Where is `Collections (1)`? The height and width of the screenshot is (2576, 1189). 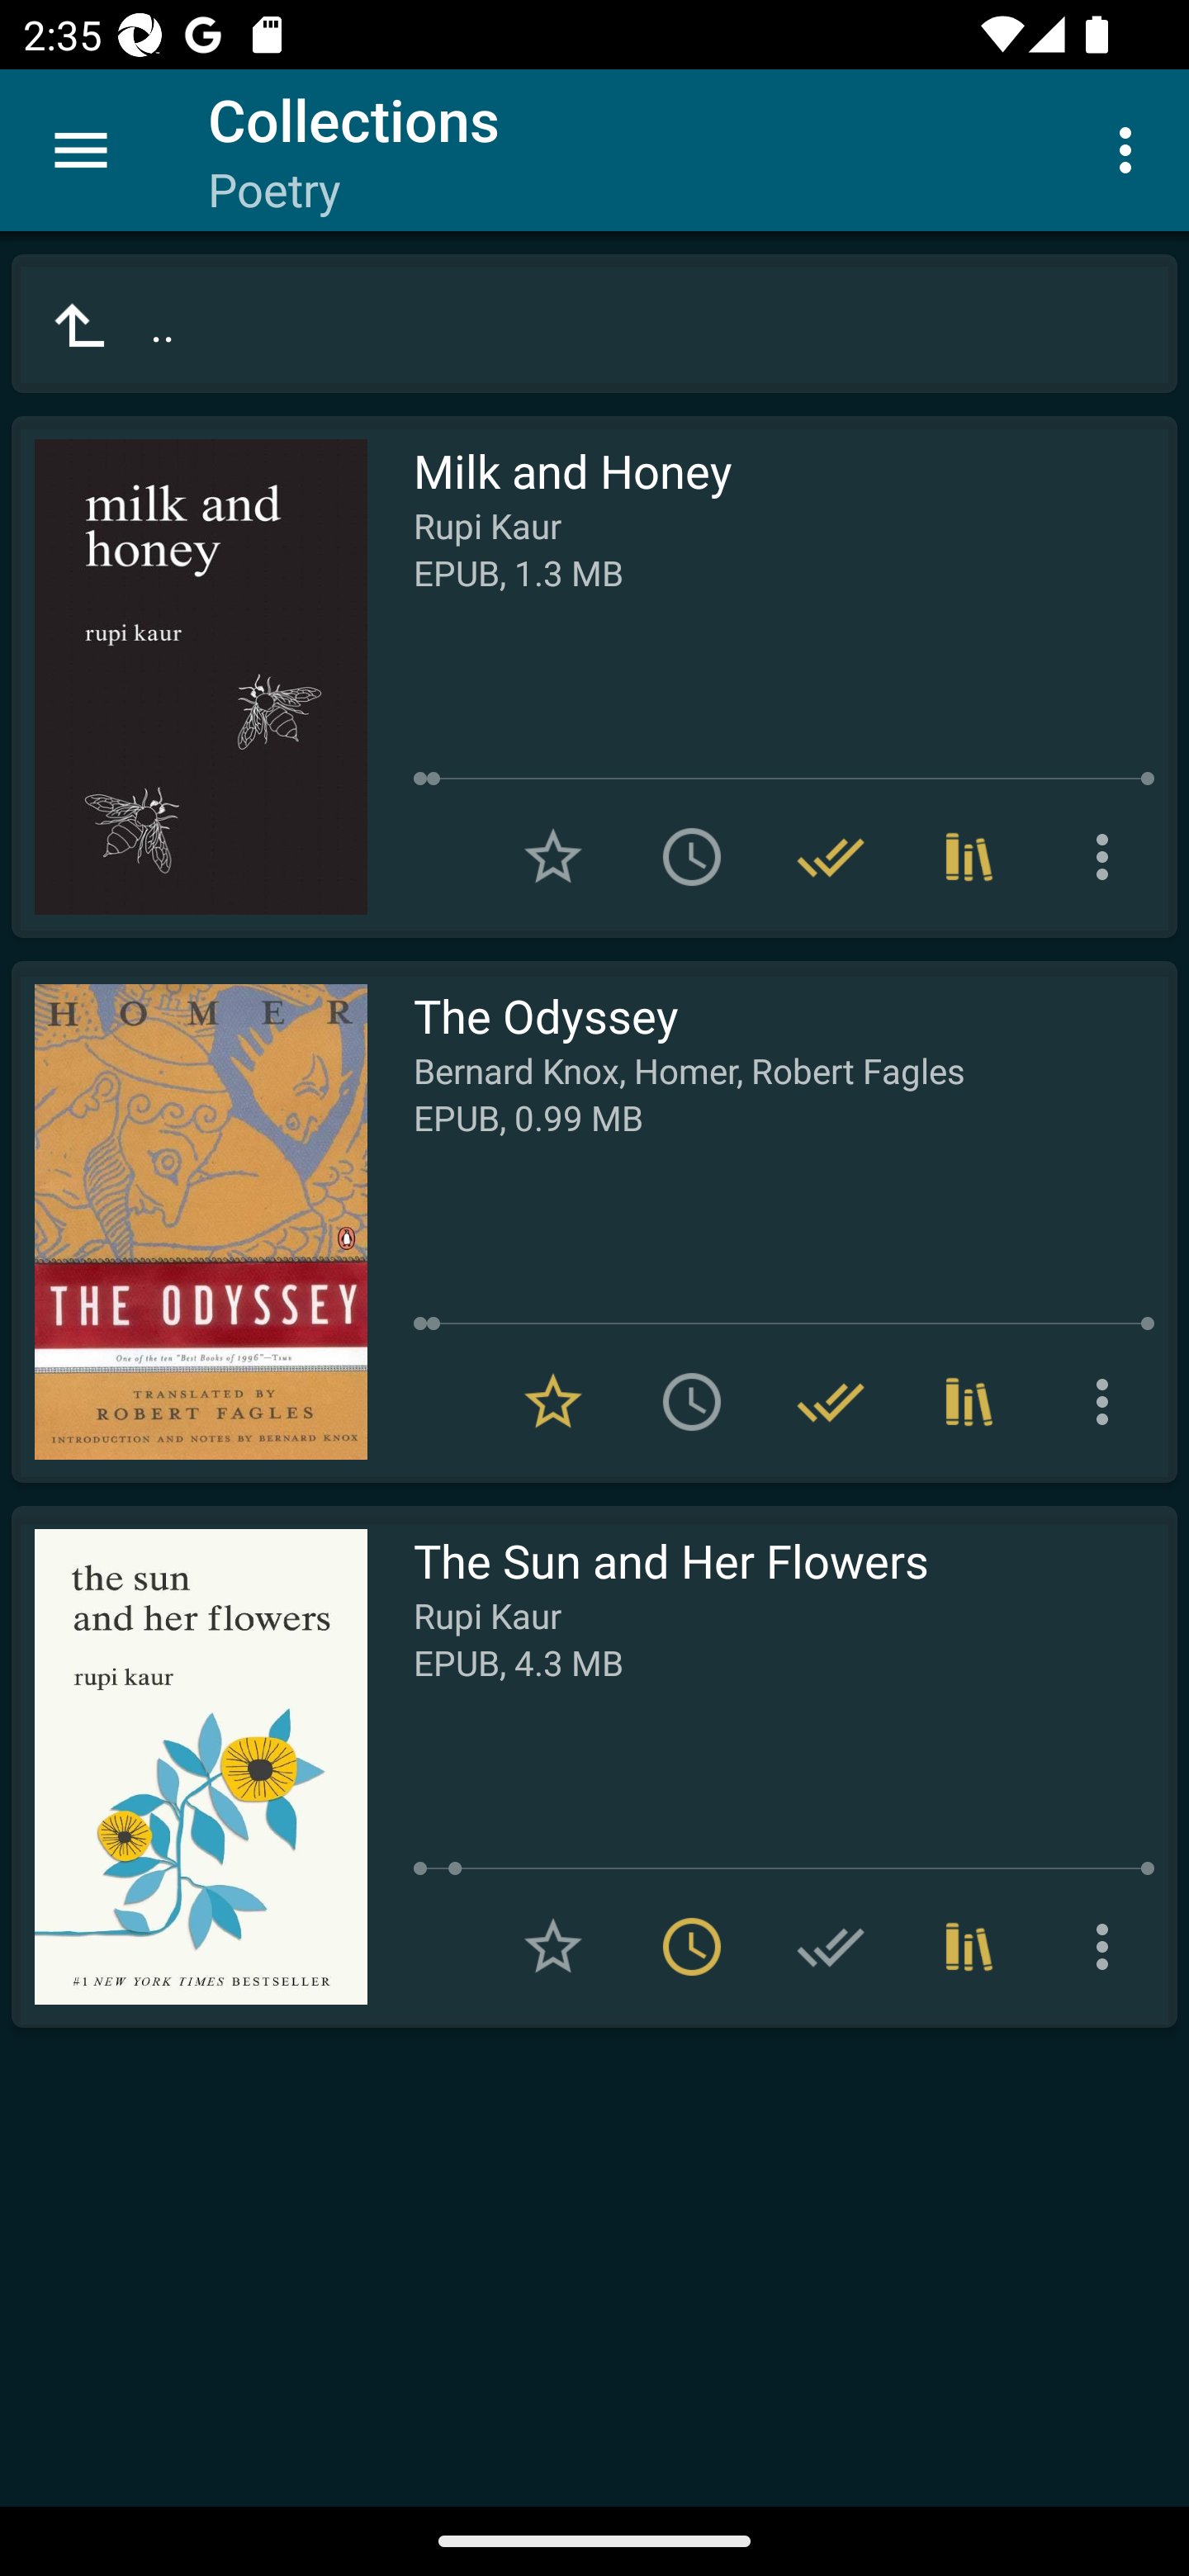 Collections (1) is located at coordinates (969, 1947).